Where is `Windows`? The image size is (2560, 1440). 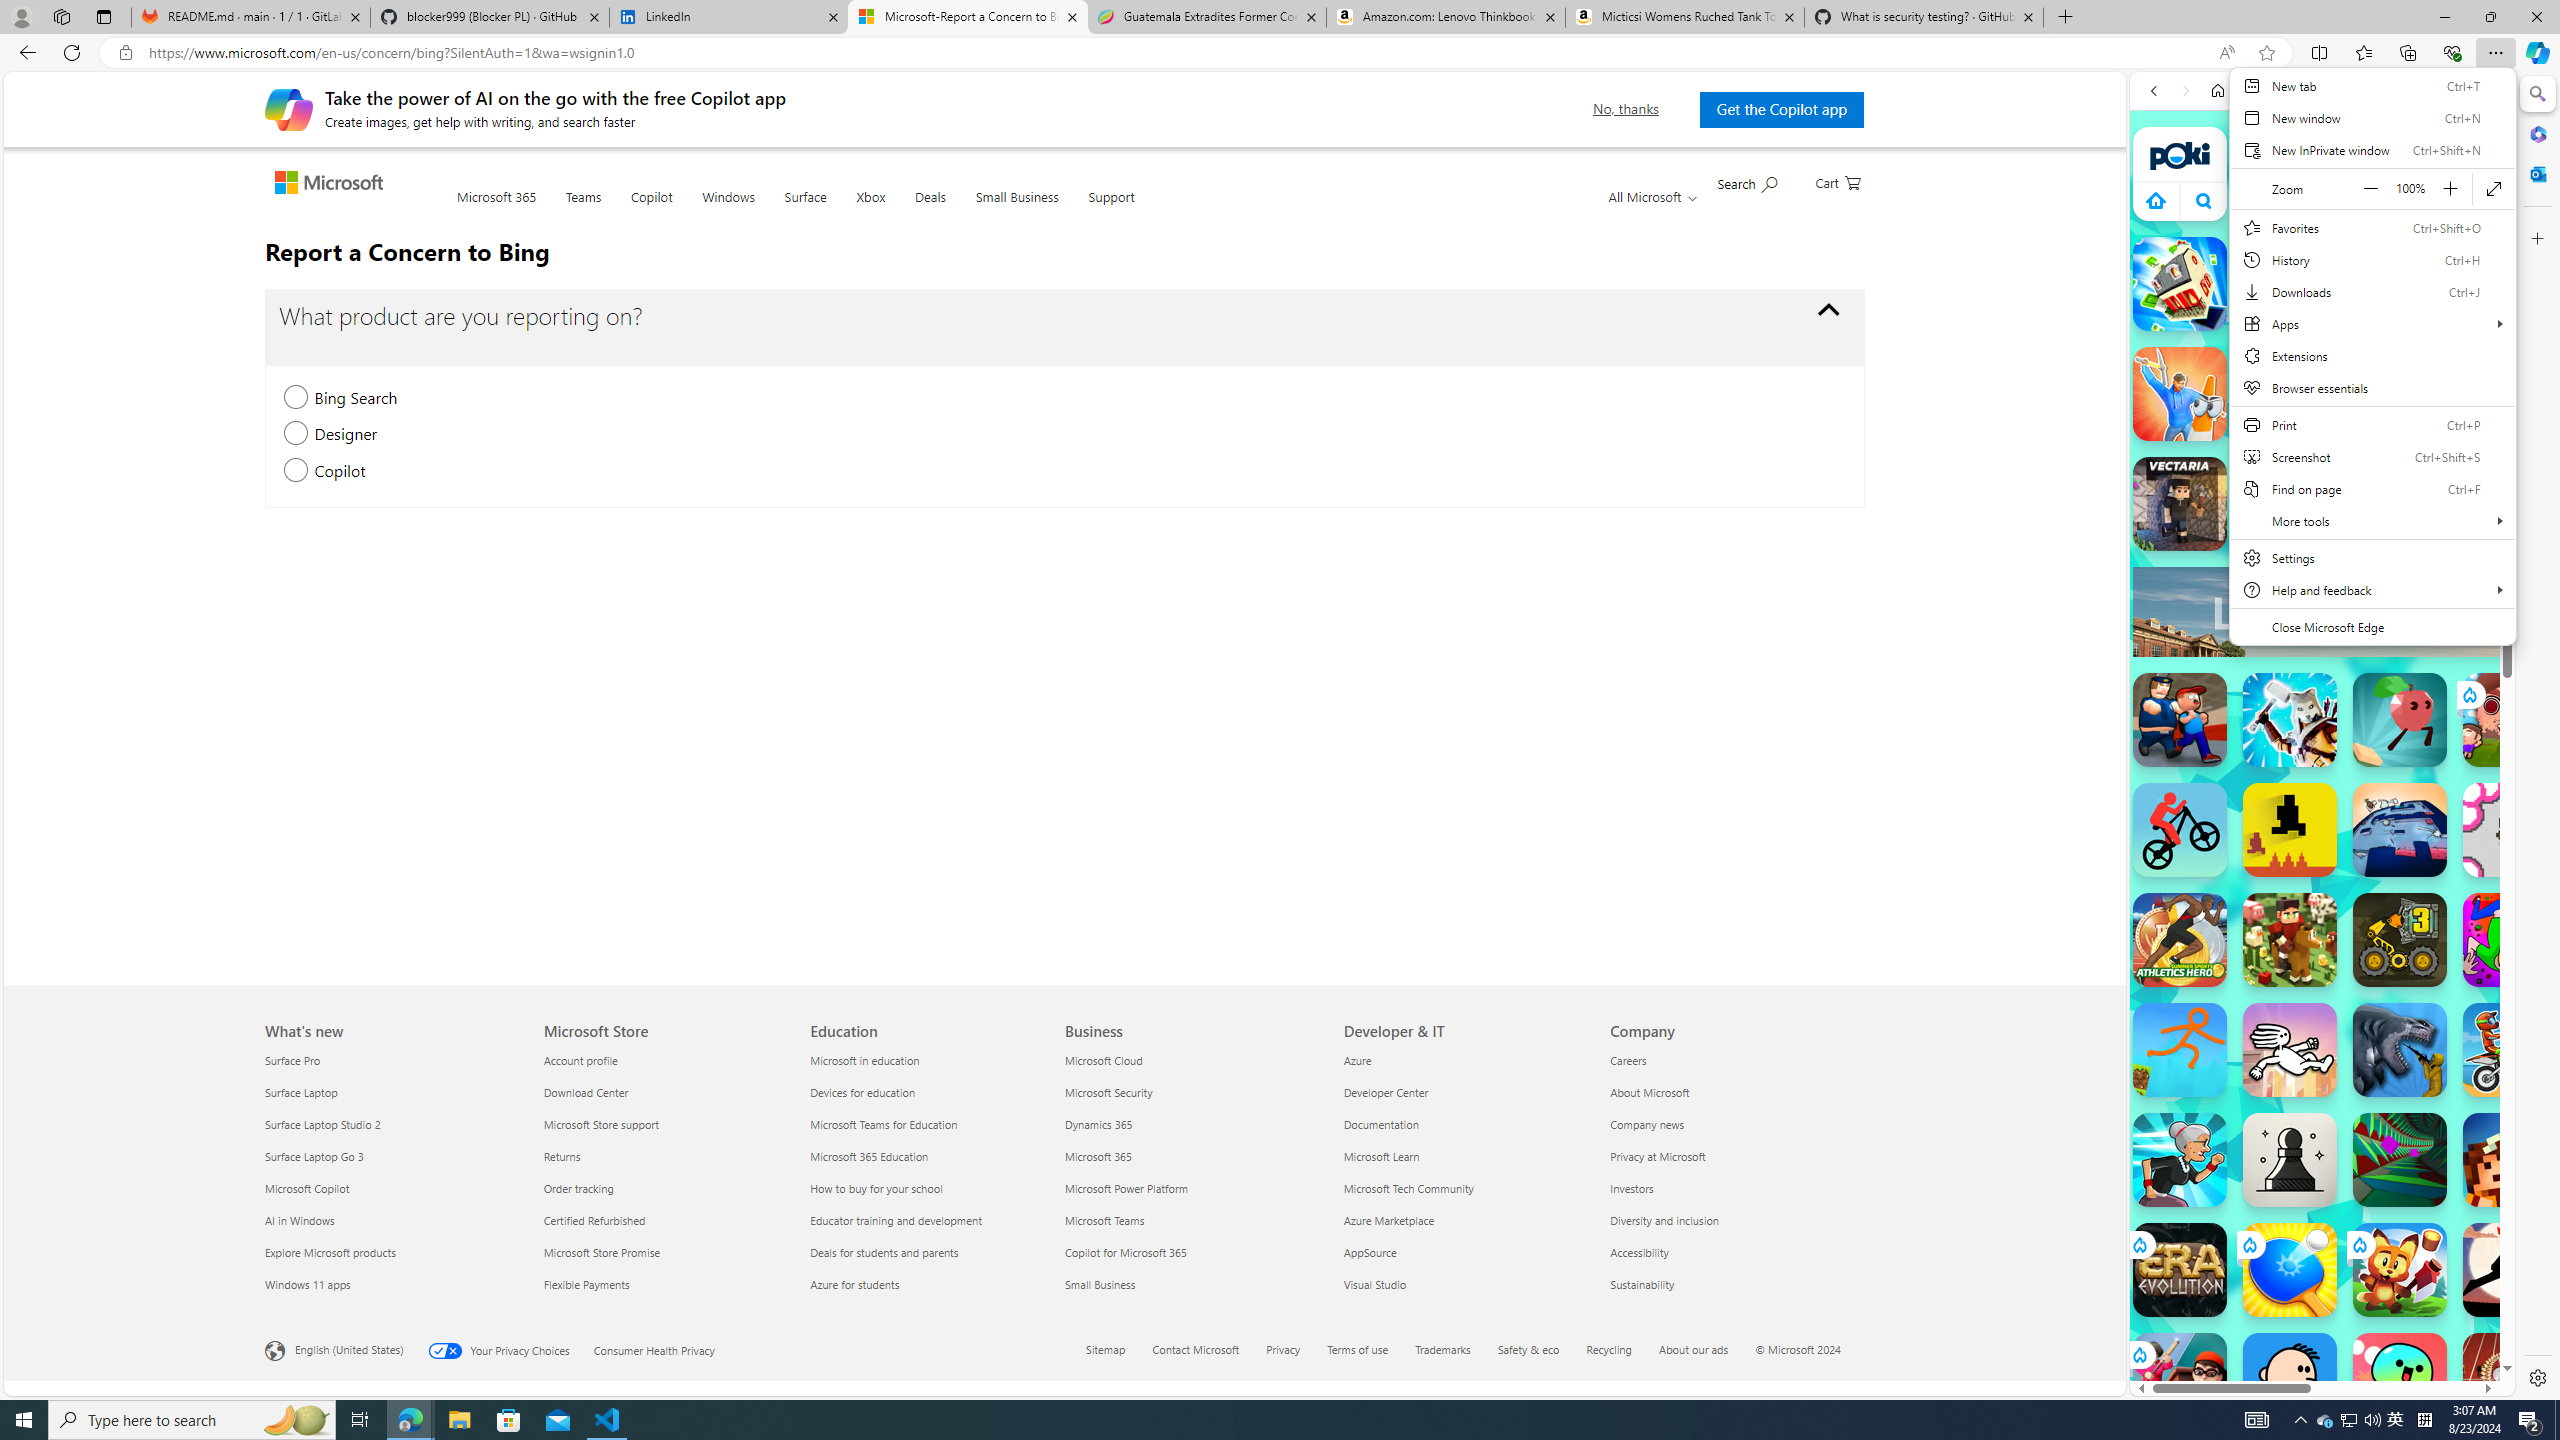 Windows is located at coordinates (728, 208).